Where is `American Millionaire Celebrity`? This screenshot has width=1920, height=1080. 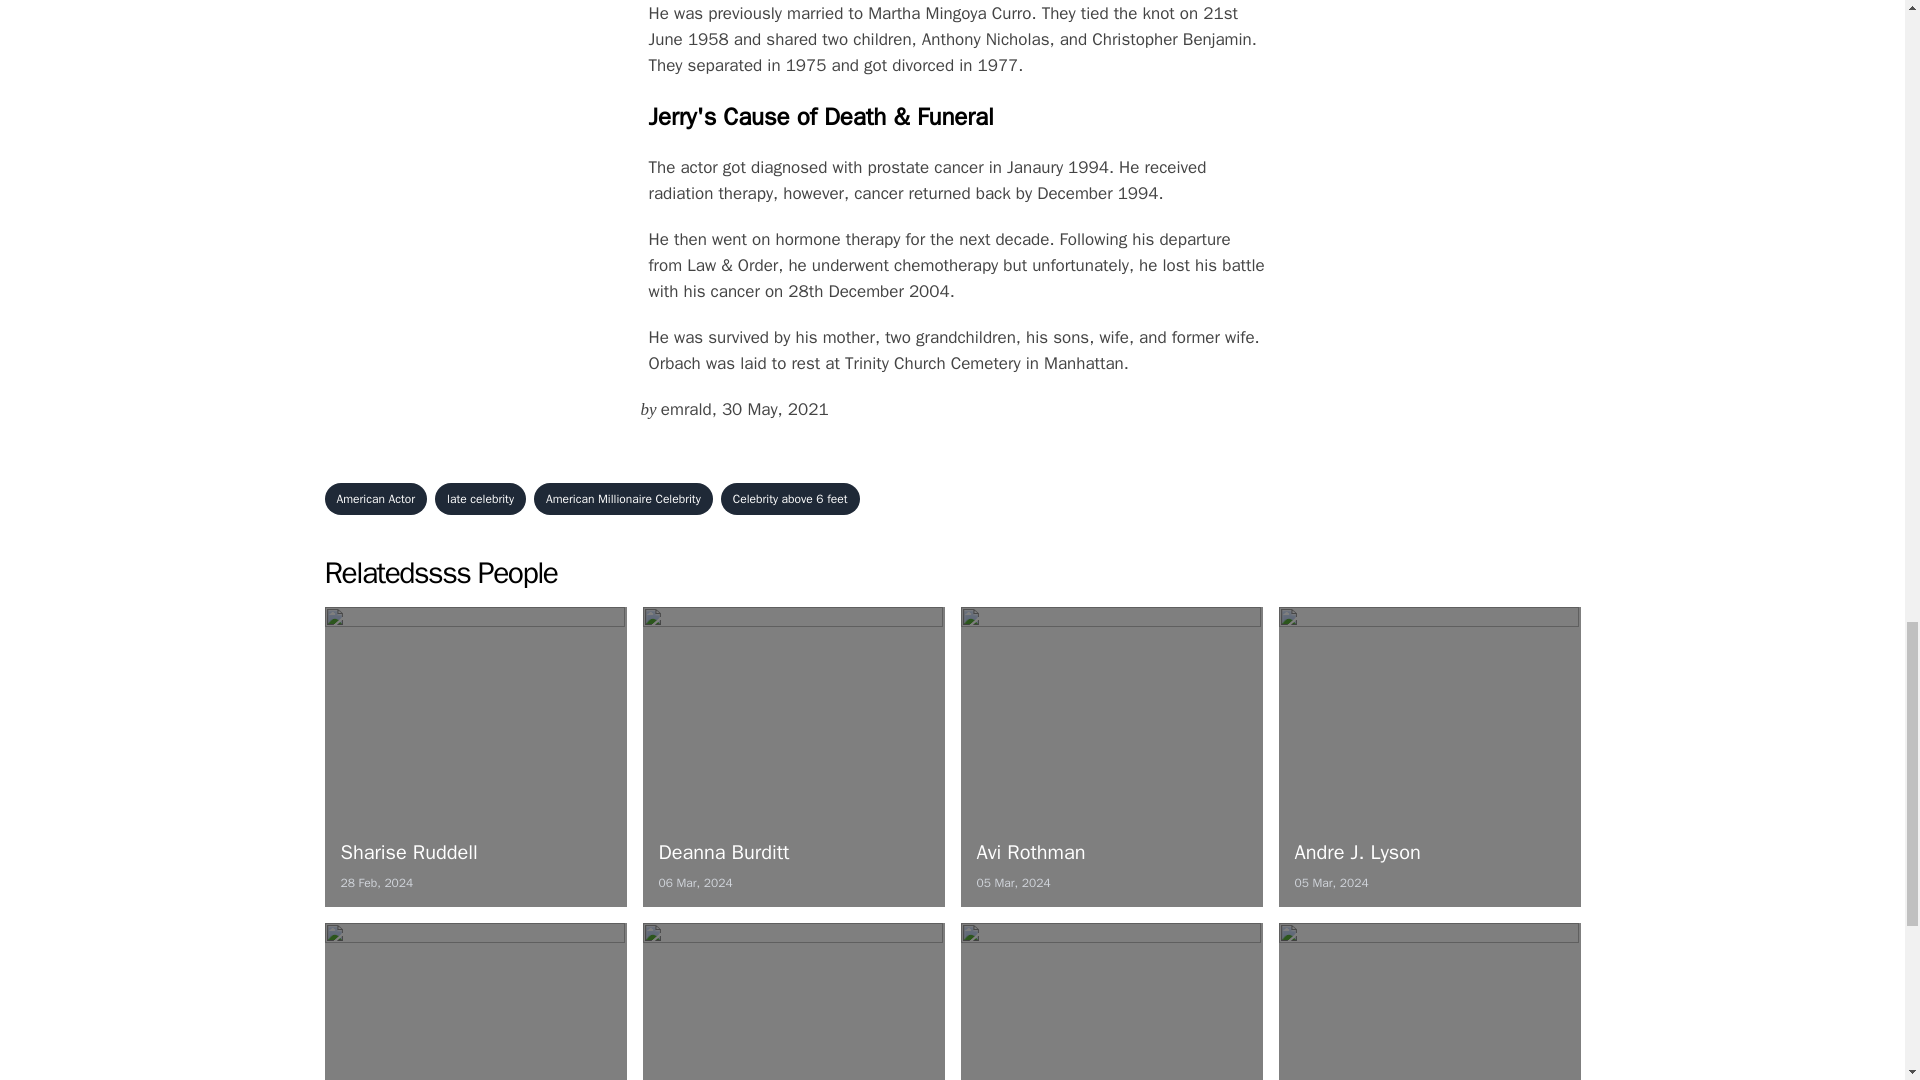 American Millionaire Celebrity is located at coordinates (1429, 756).